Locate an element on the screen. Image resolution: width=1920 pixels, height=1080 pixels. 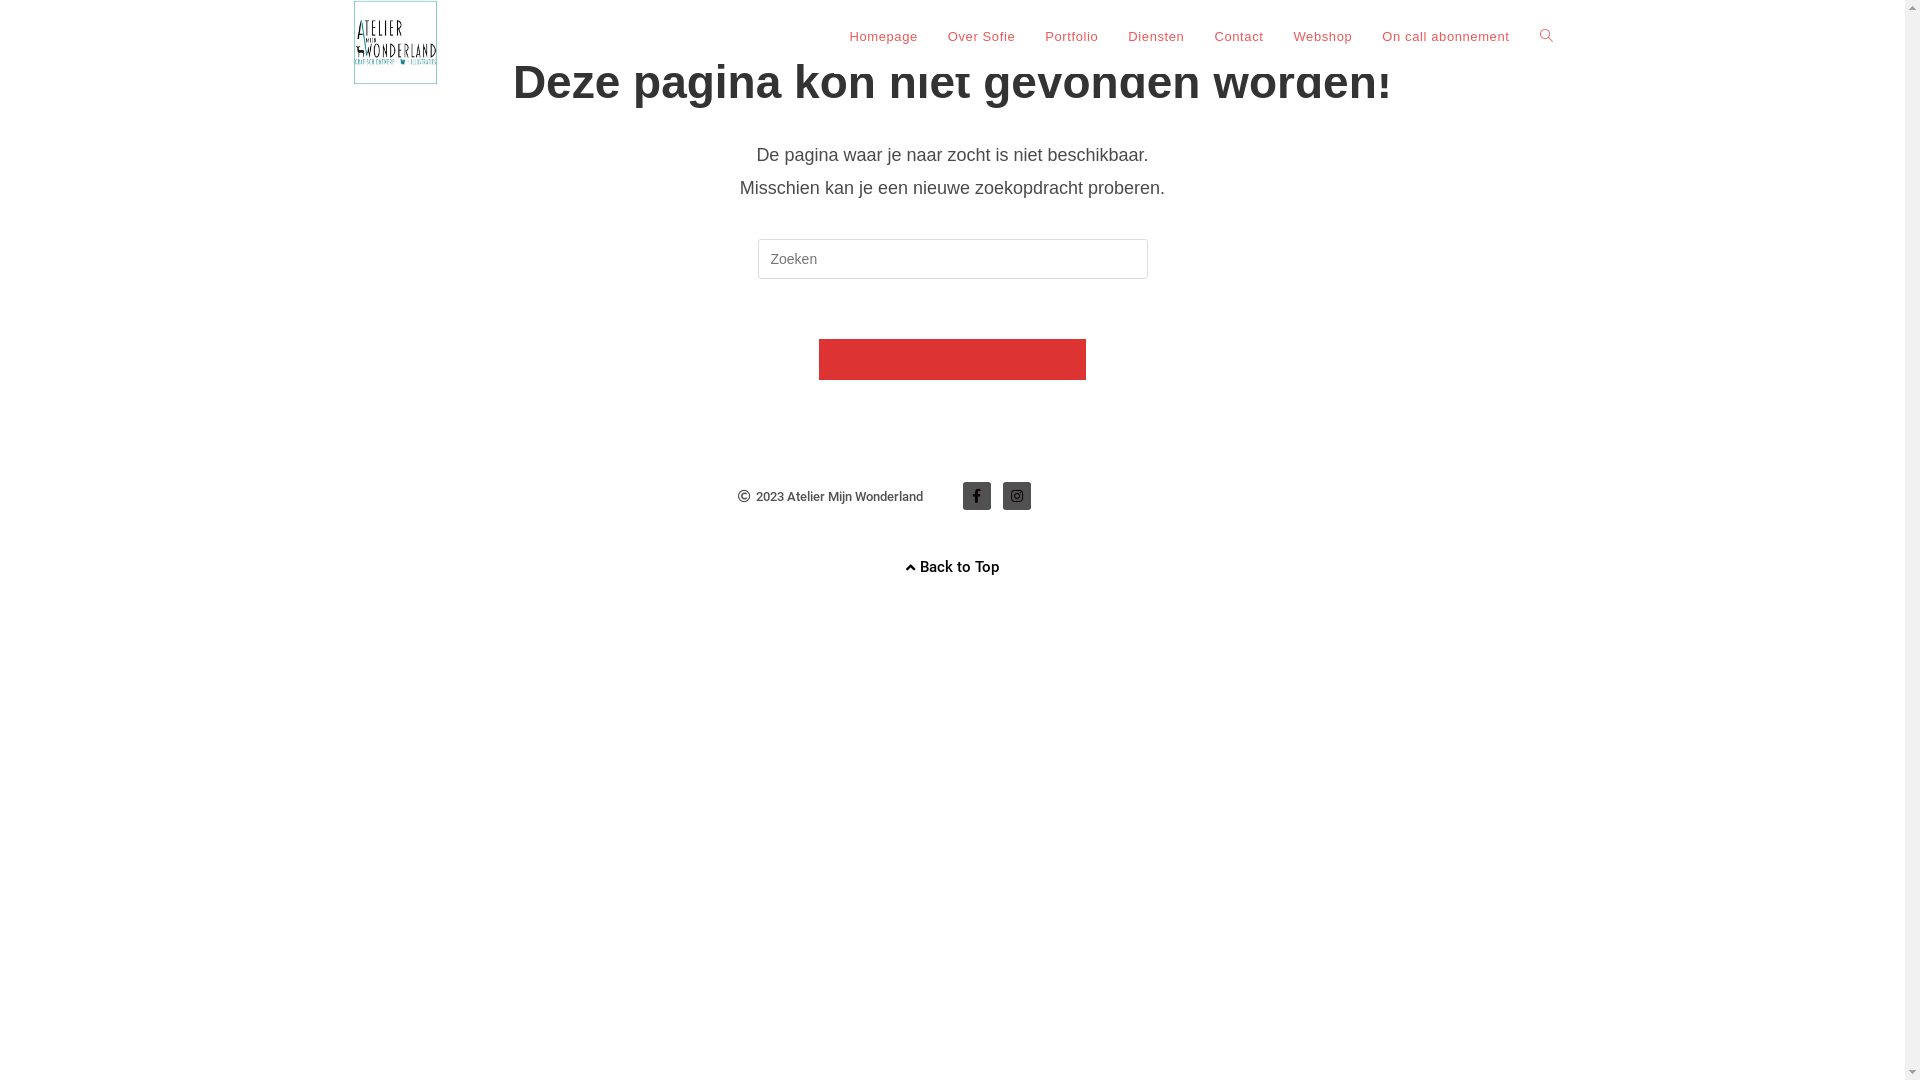
Back to Top is located at coordinates (952, 568).